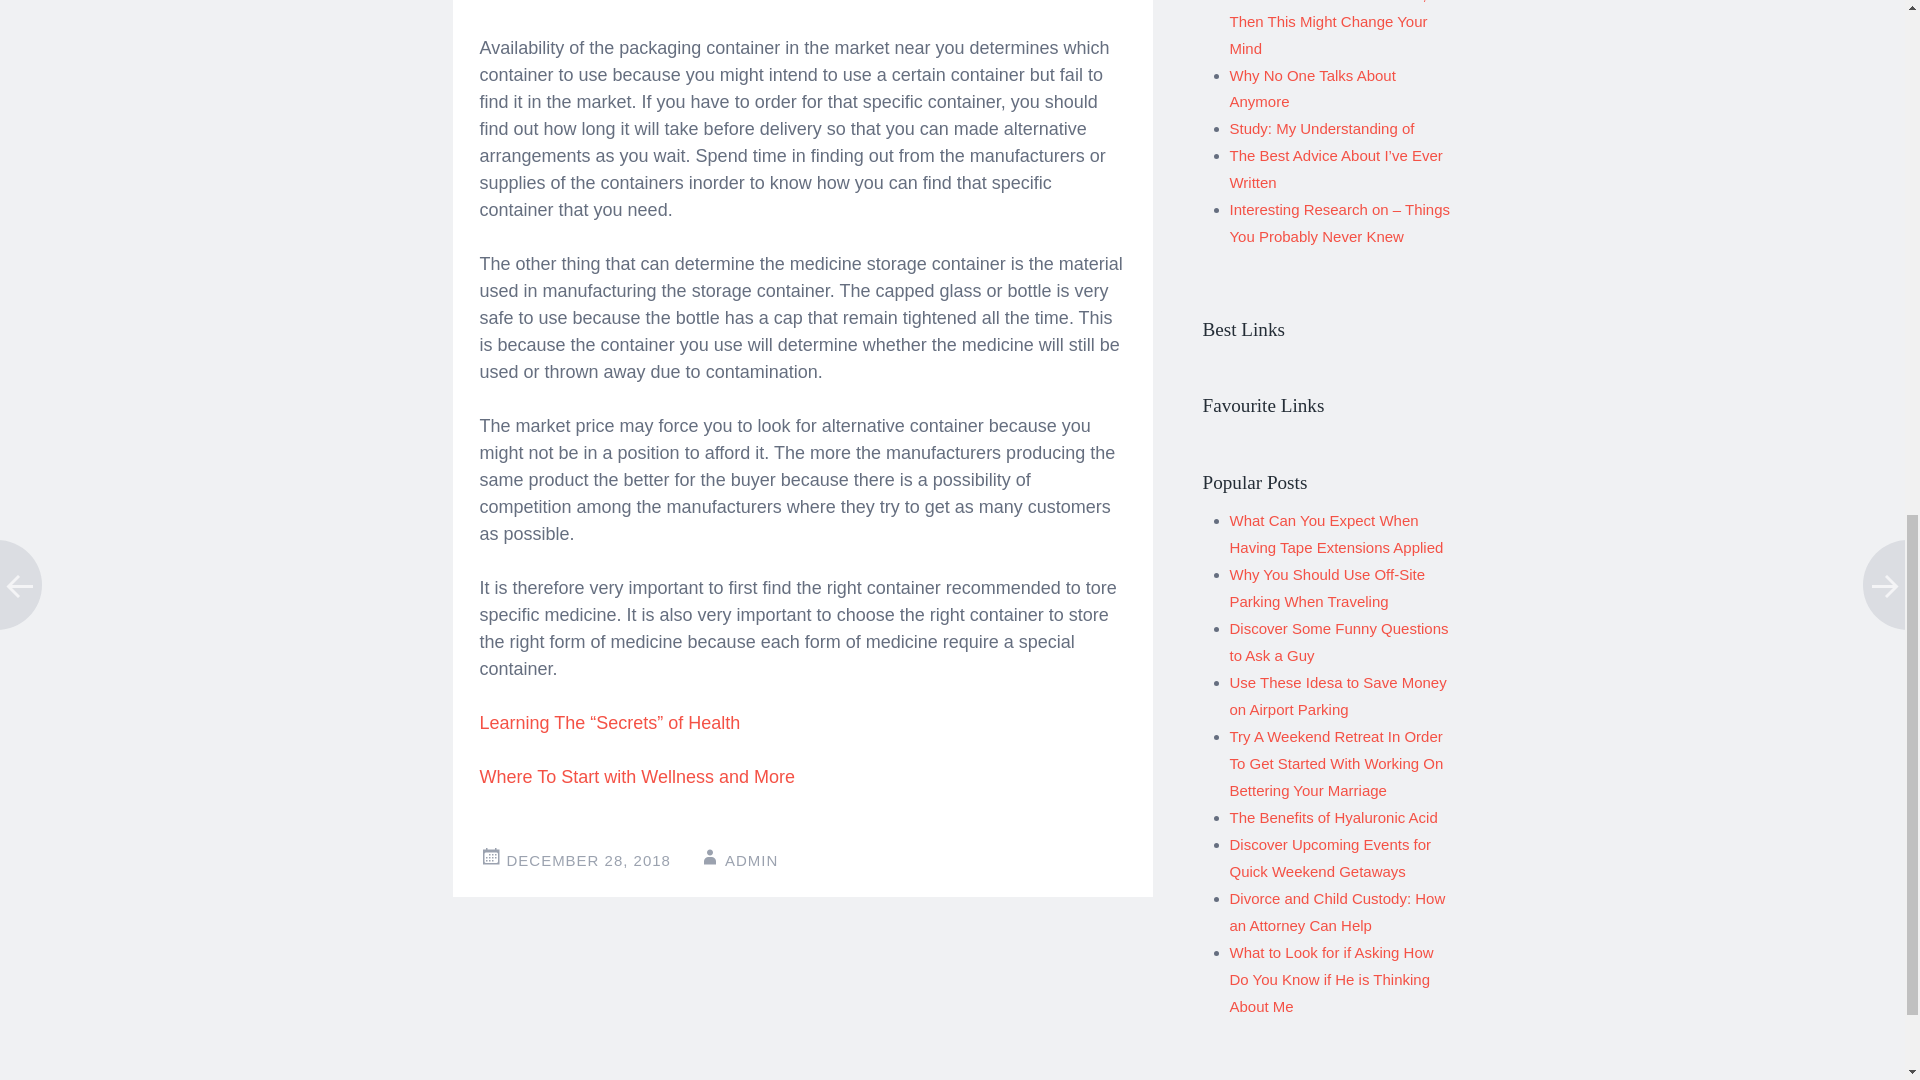  I want to click on Study: My Understanding of, so click(1322, 128).